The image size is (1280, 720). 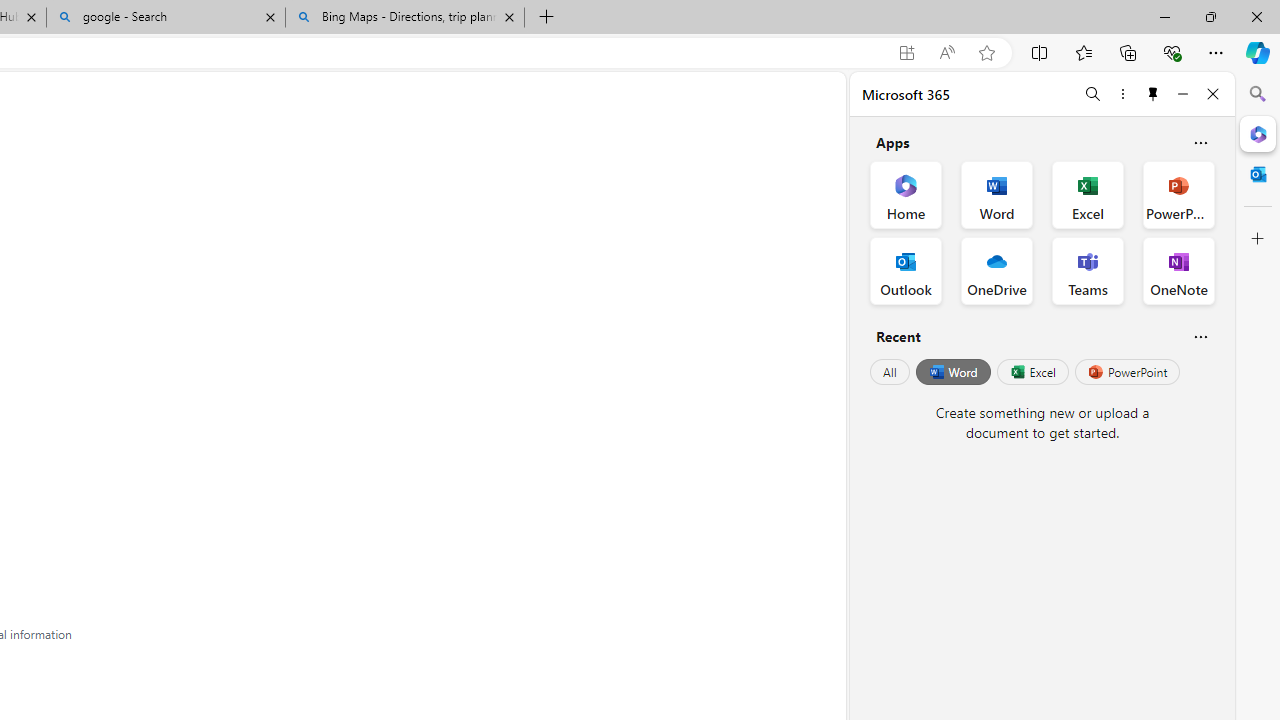 What do you see at coordinates (1178, 194) in the screenshot?
I see `PowerPoint Office App` at bounding box center [1178, 194].